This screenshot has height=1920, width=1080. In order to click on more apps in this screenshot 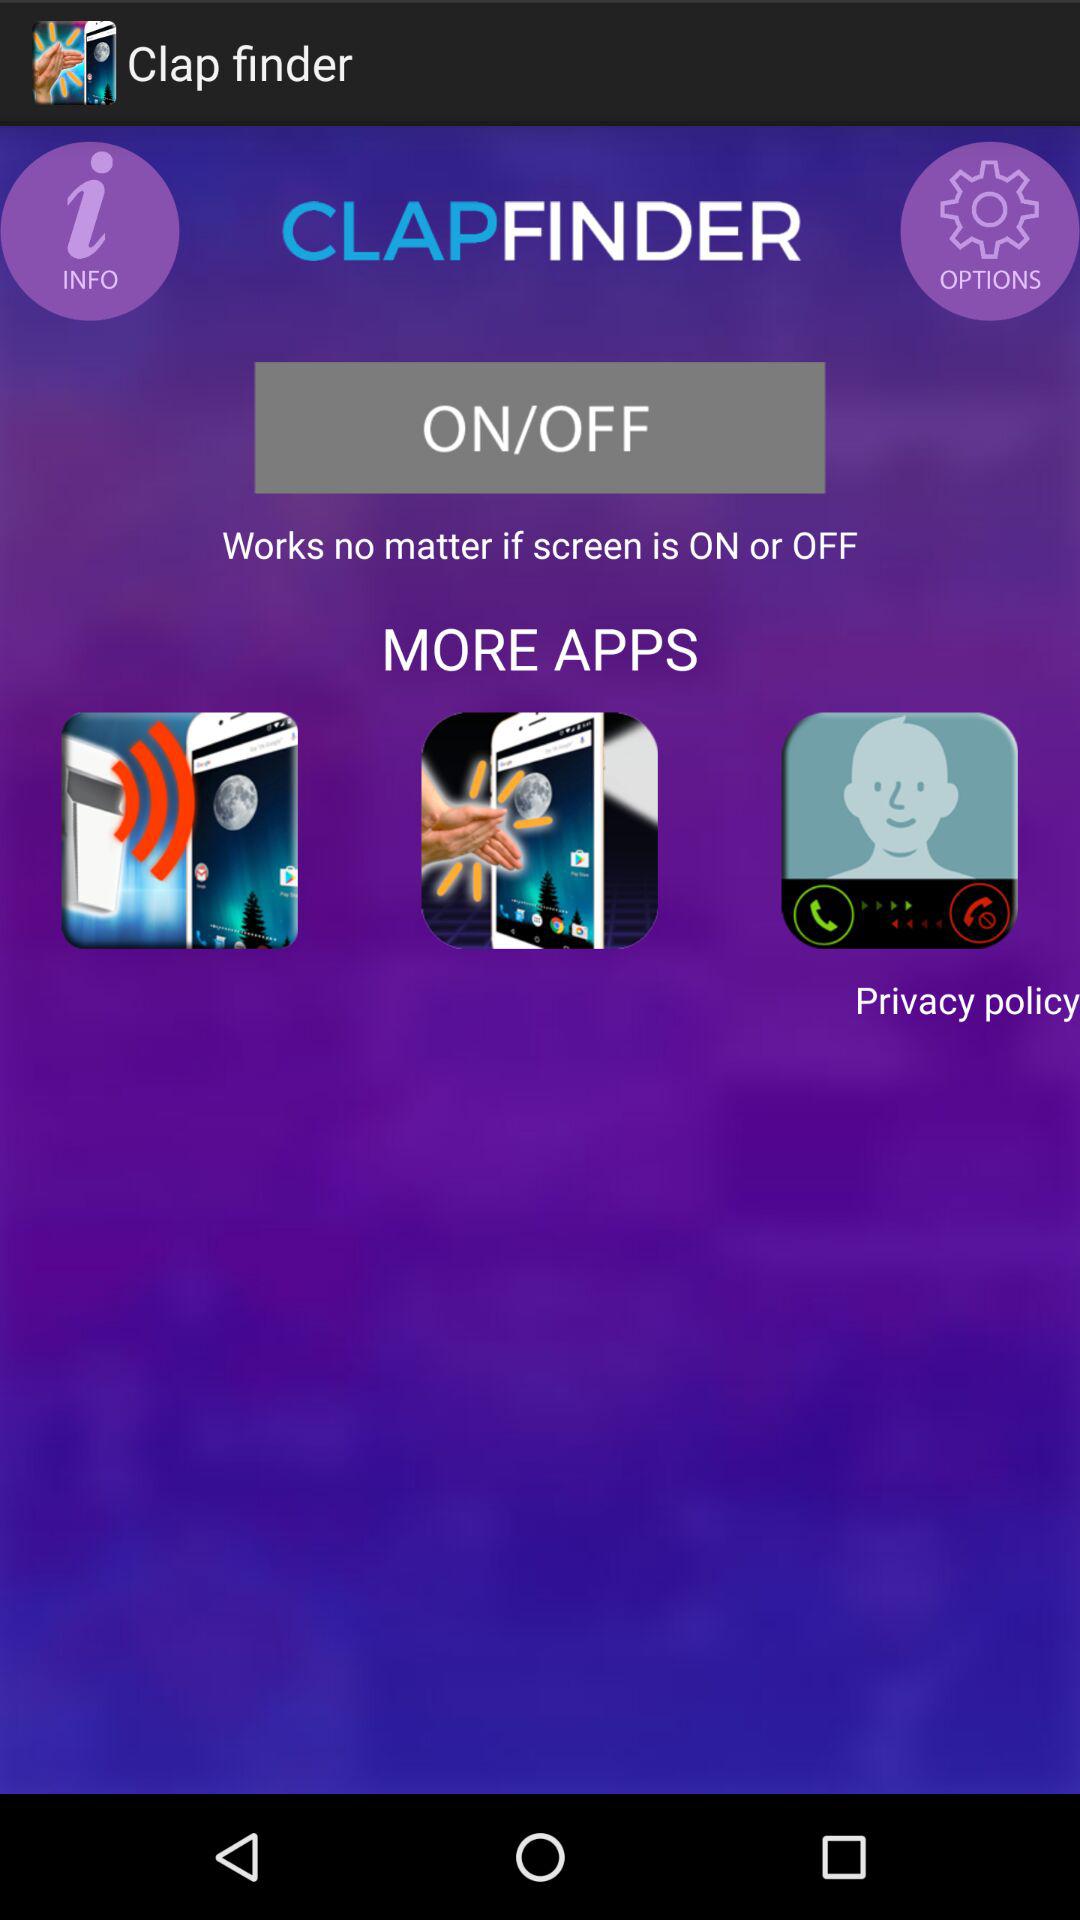, I will do `click(540, 830)`.